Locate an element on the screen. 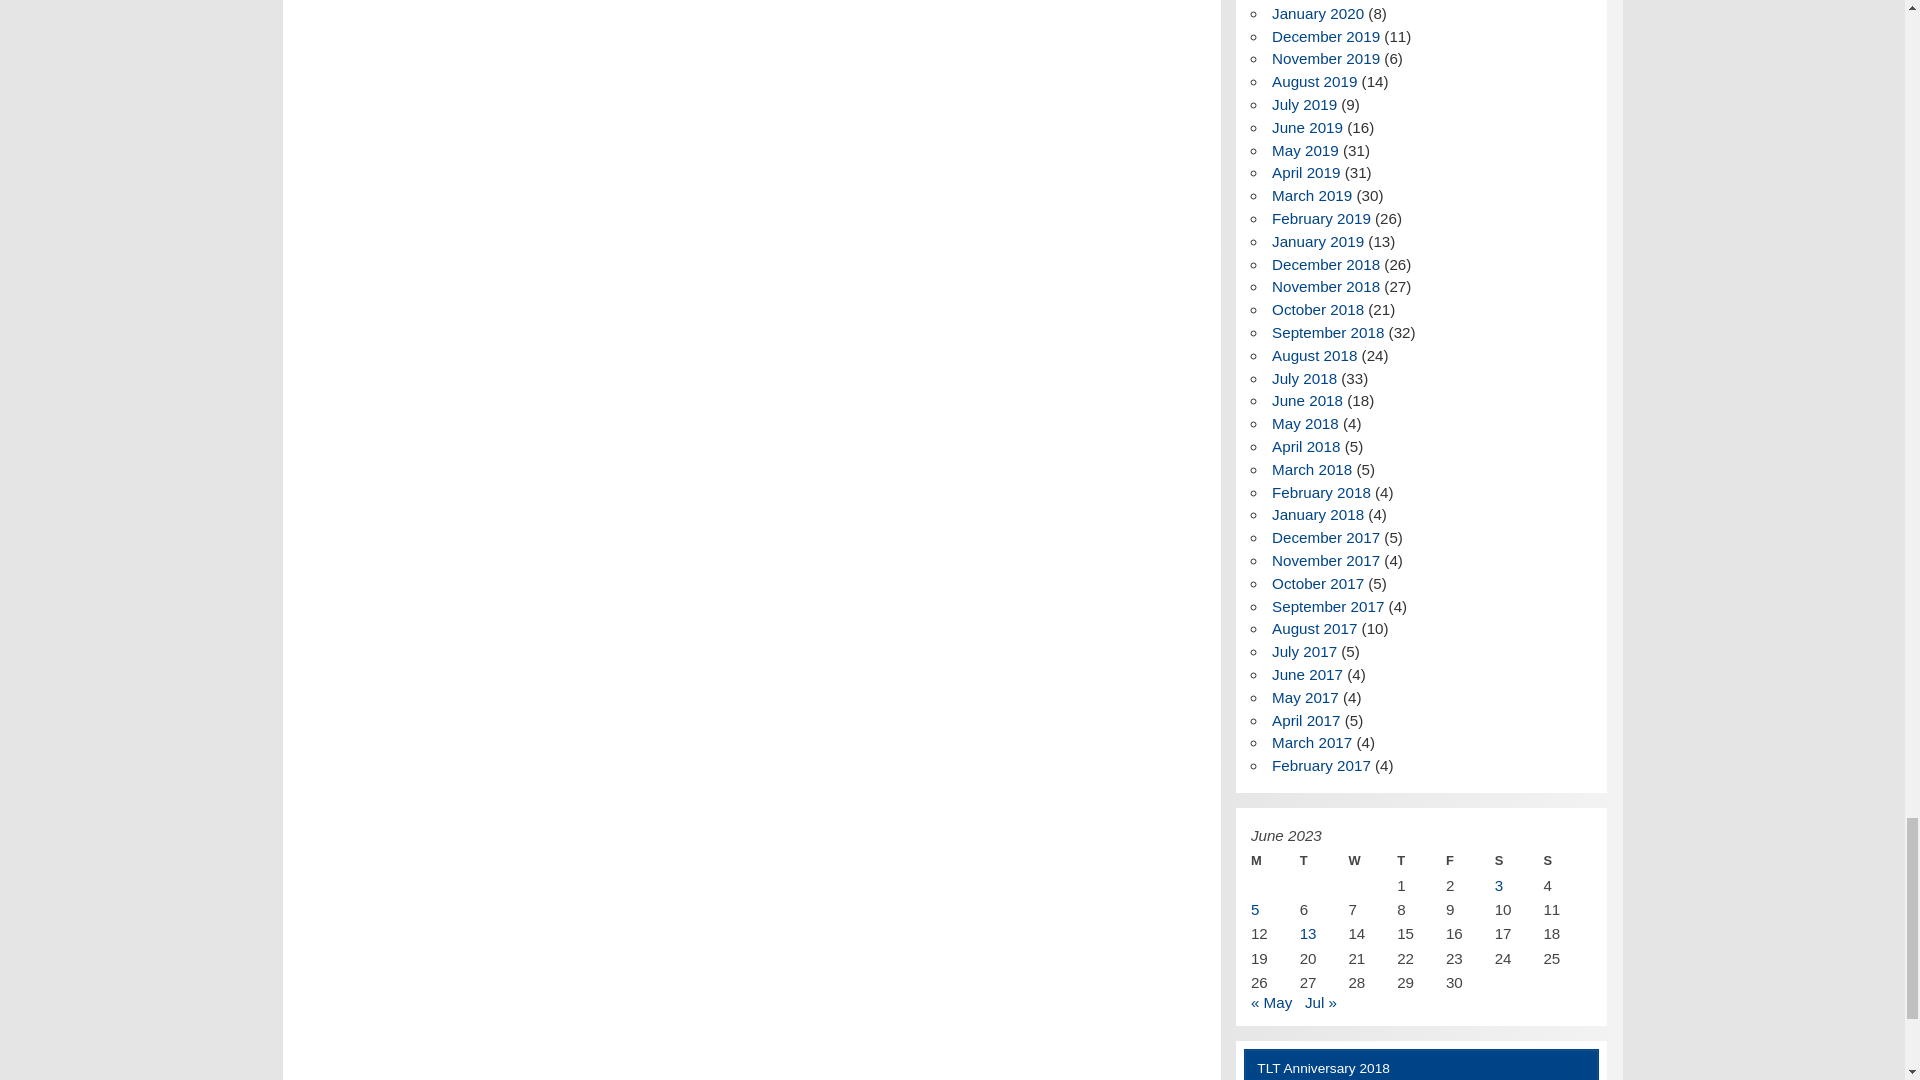 The height and width of the screenshot is (1080, 1920). Wednesday is located at coordinates (1372, 860).